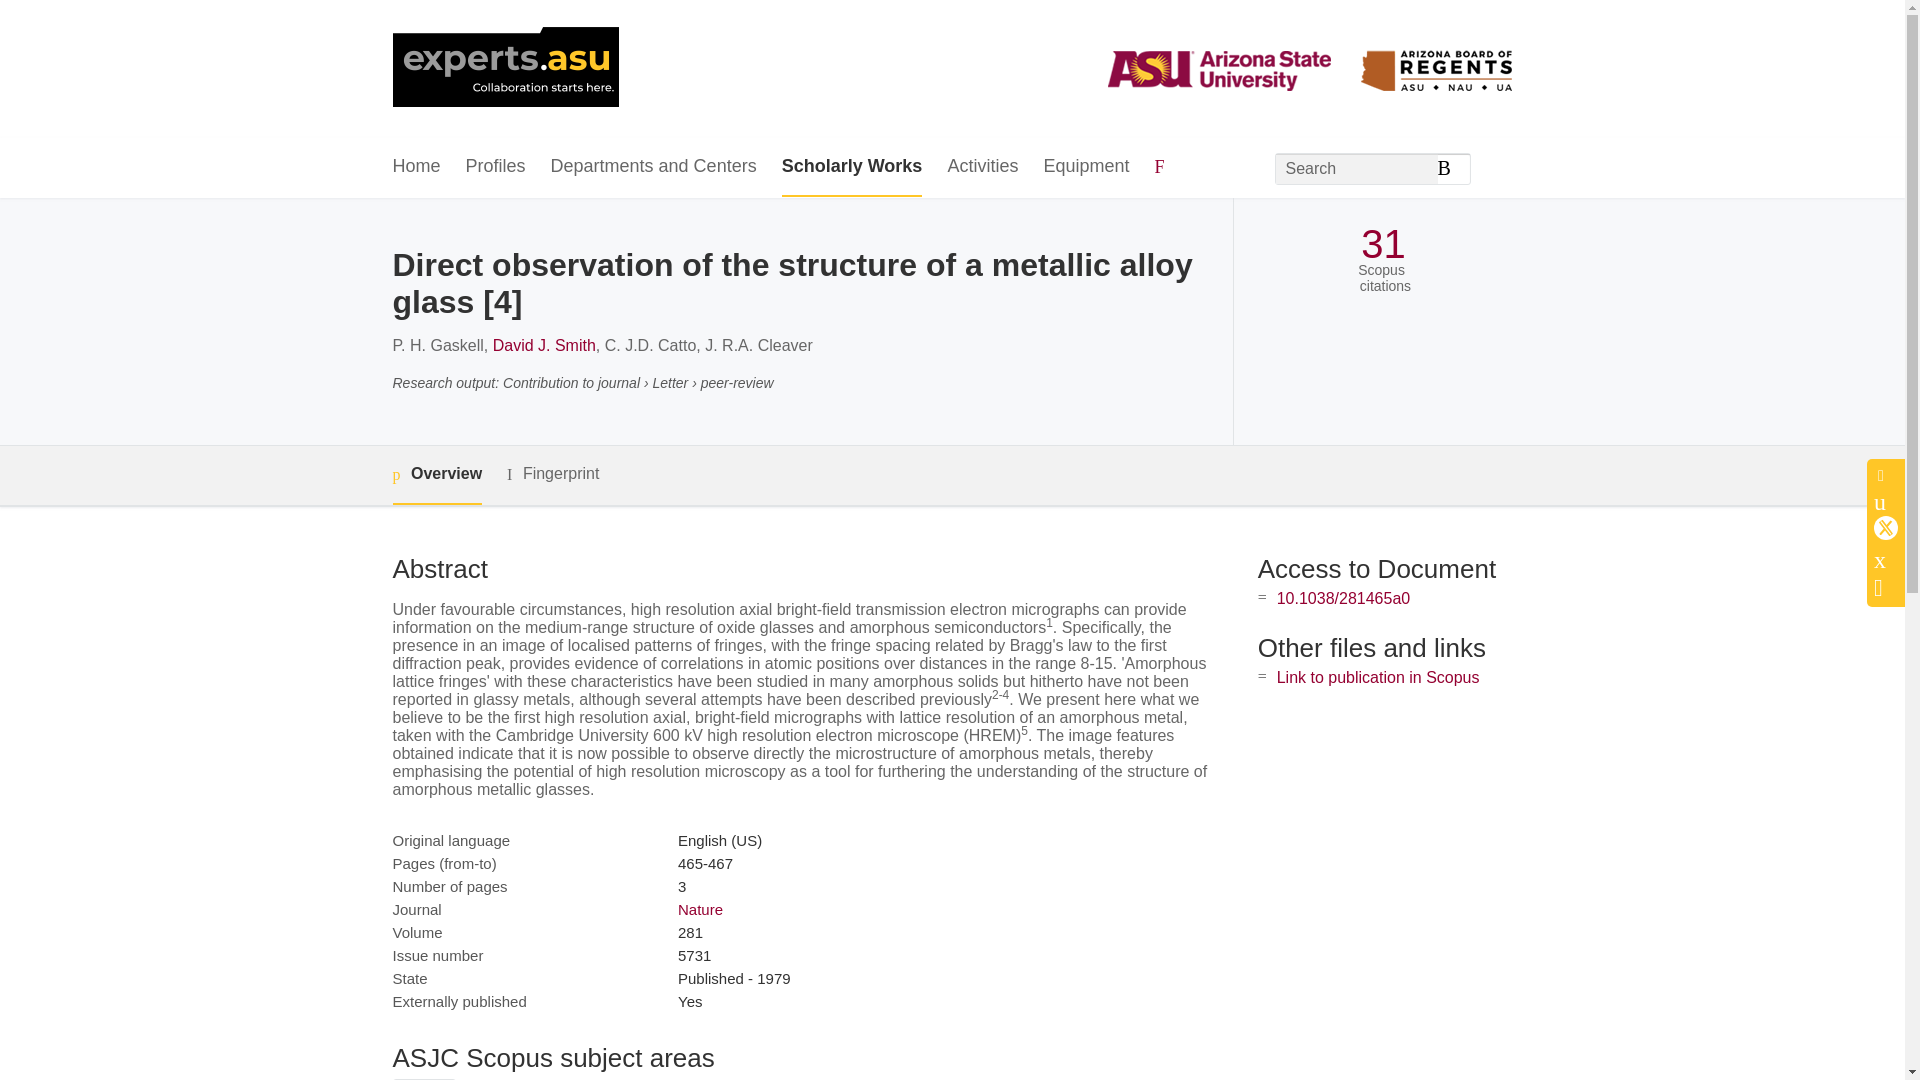  What do you see at coordinates (496, 167) in the screenshot?
I see `Profiles` at bounding box center [496, 167].